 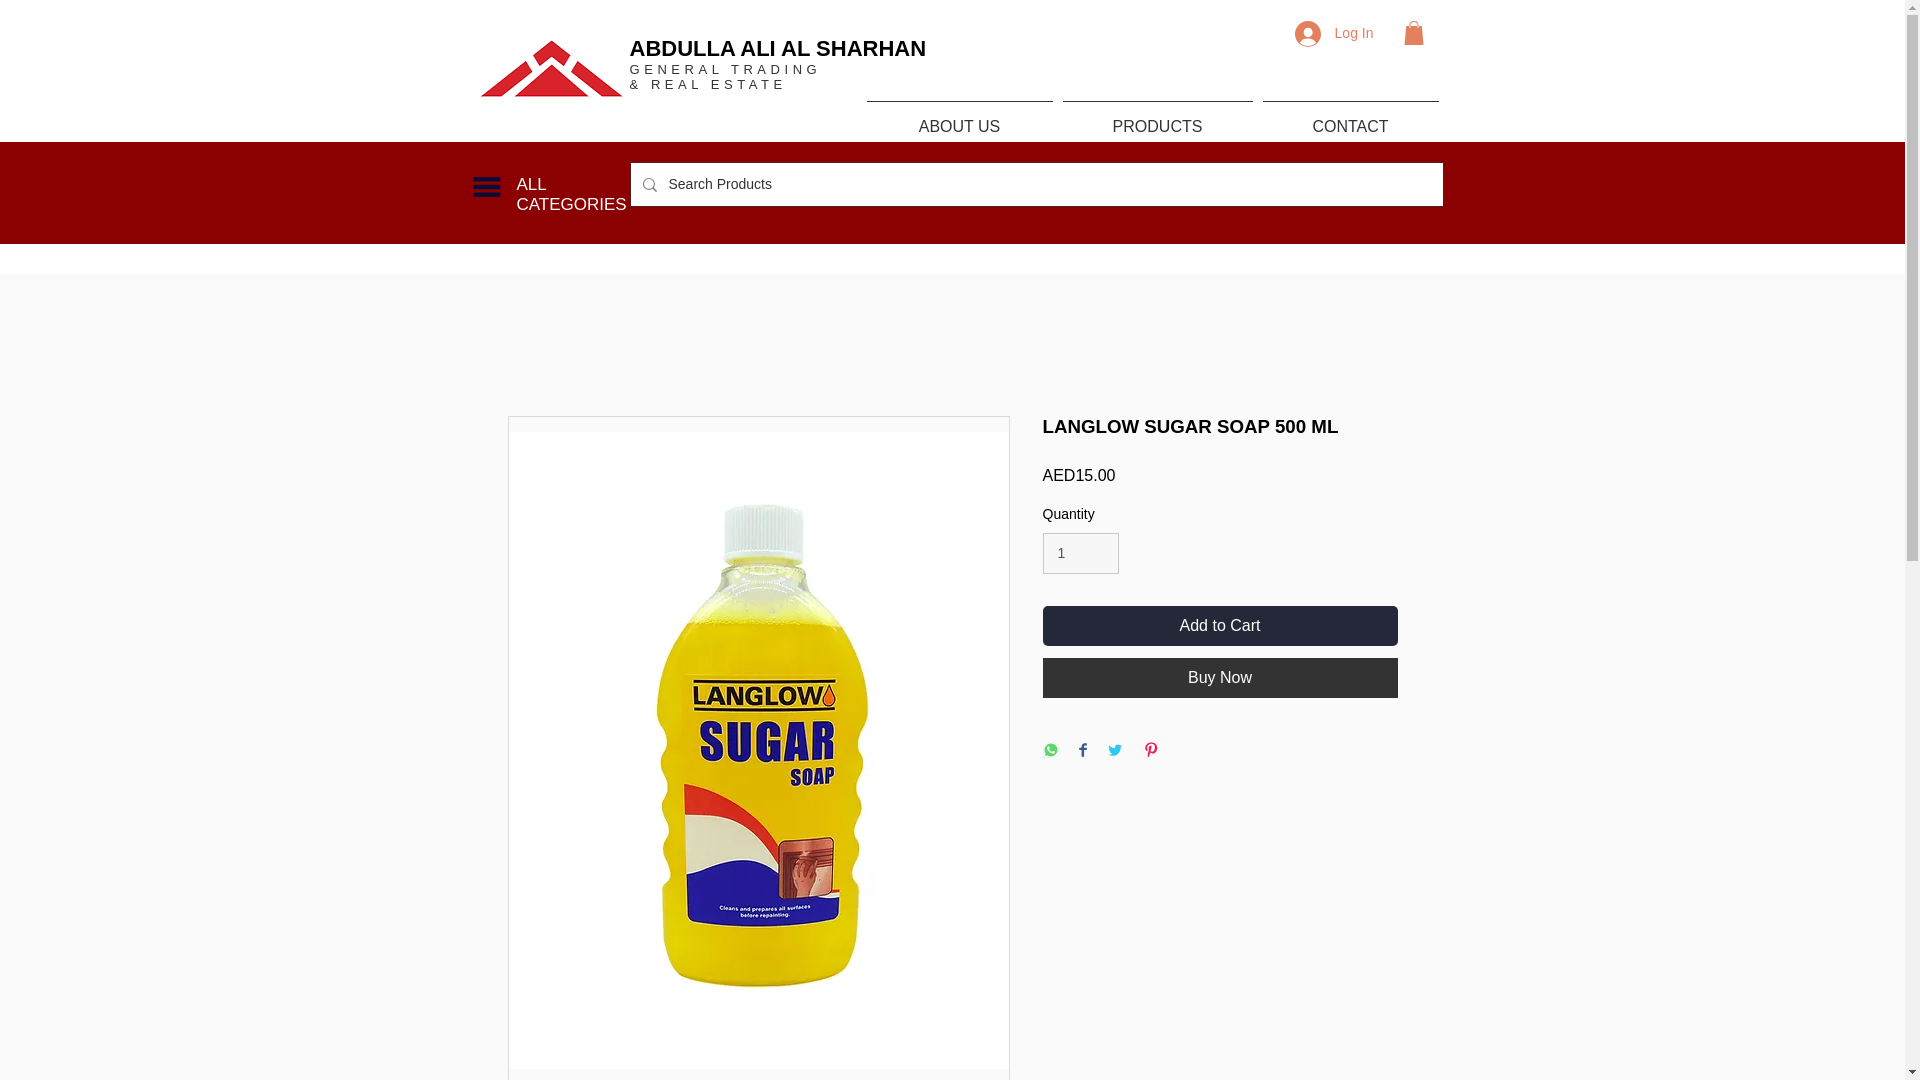 I want to click on CONTACT, so click(x=1350, y=118).